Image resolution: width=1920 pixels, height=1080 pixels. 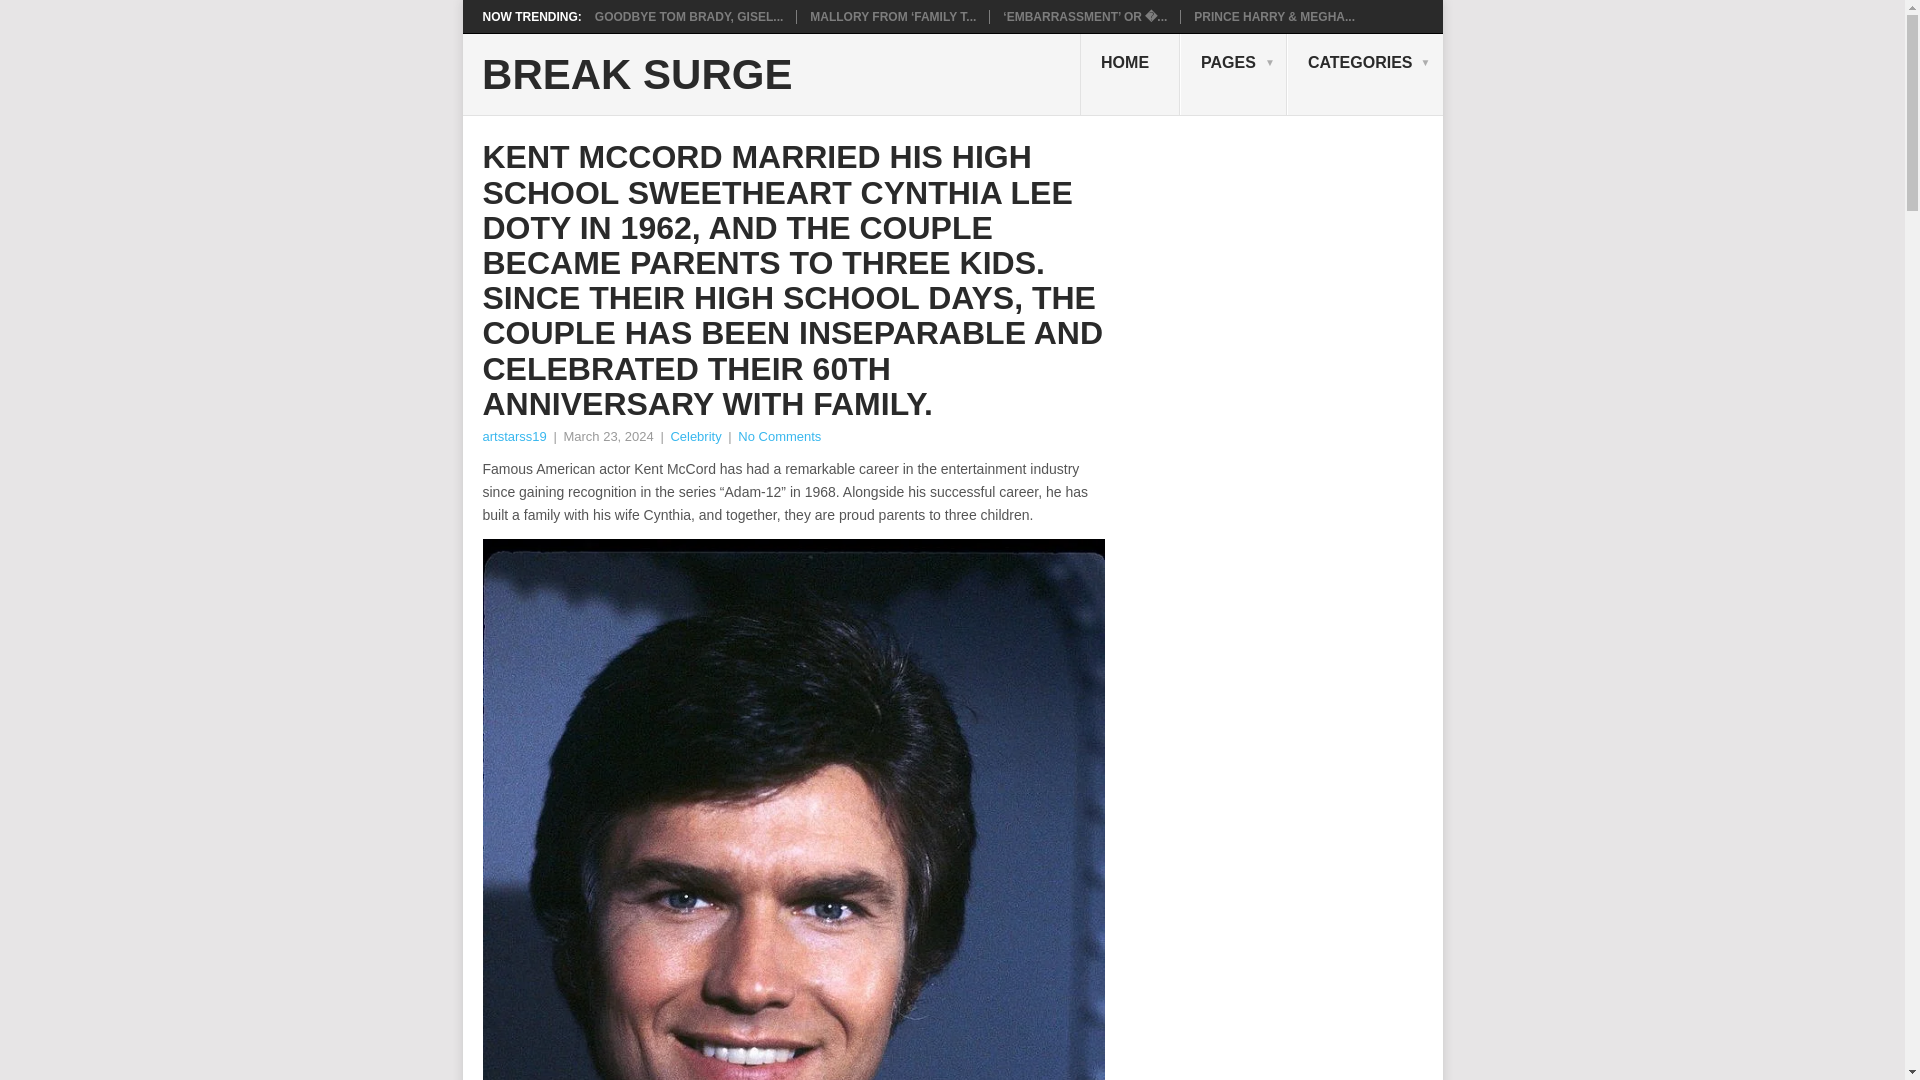 What do you see at coordinates (1130, 74) in the screenshot?
I see `HOME` at bounding box center [1130, 74].